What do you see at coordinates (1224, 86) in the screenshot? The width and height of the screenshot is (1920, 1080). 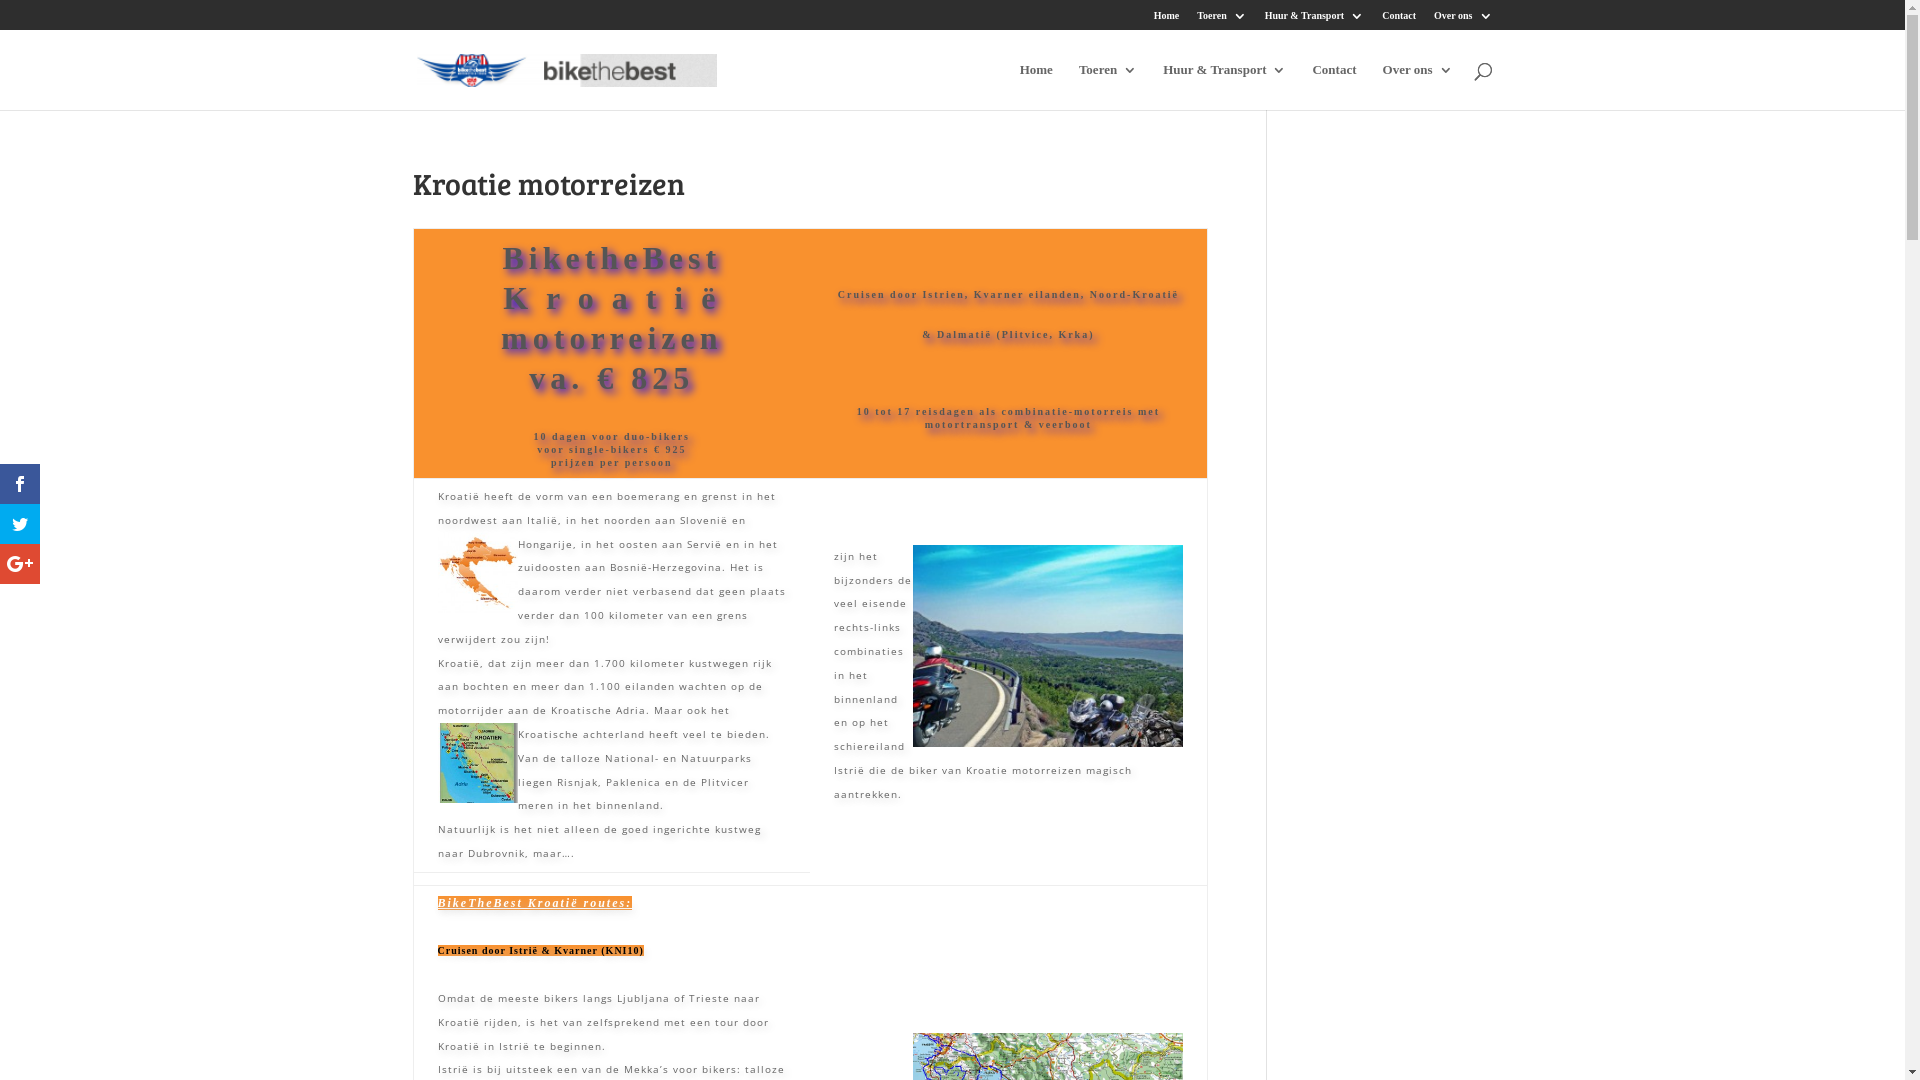 I see `Huur & Transport` at bounding box center [1224, 86].